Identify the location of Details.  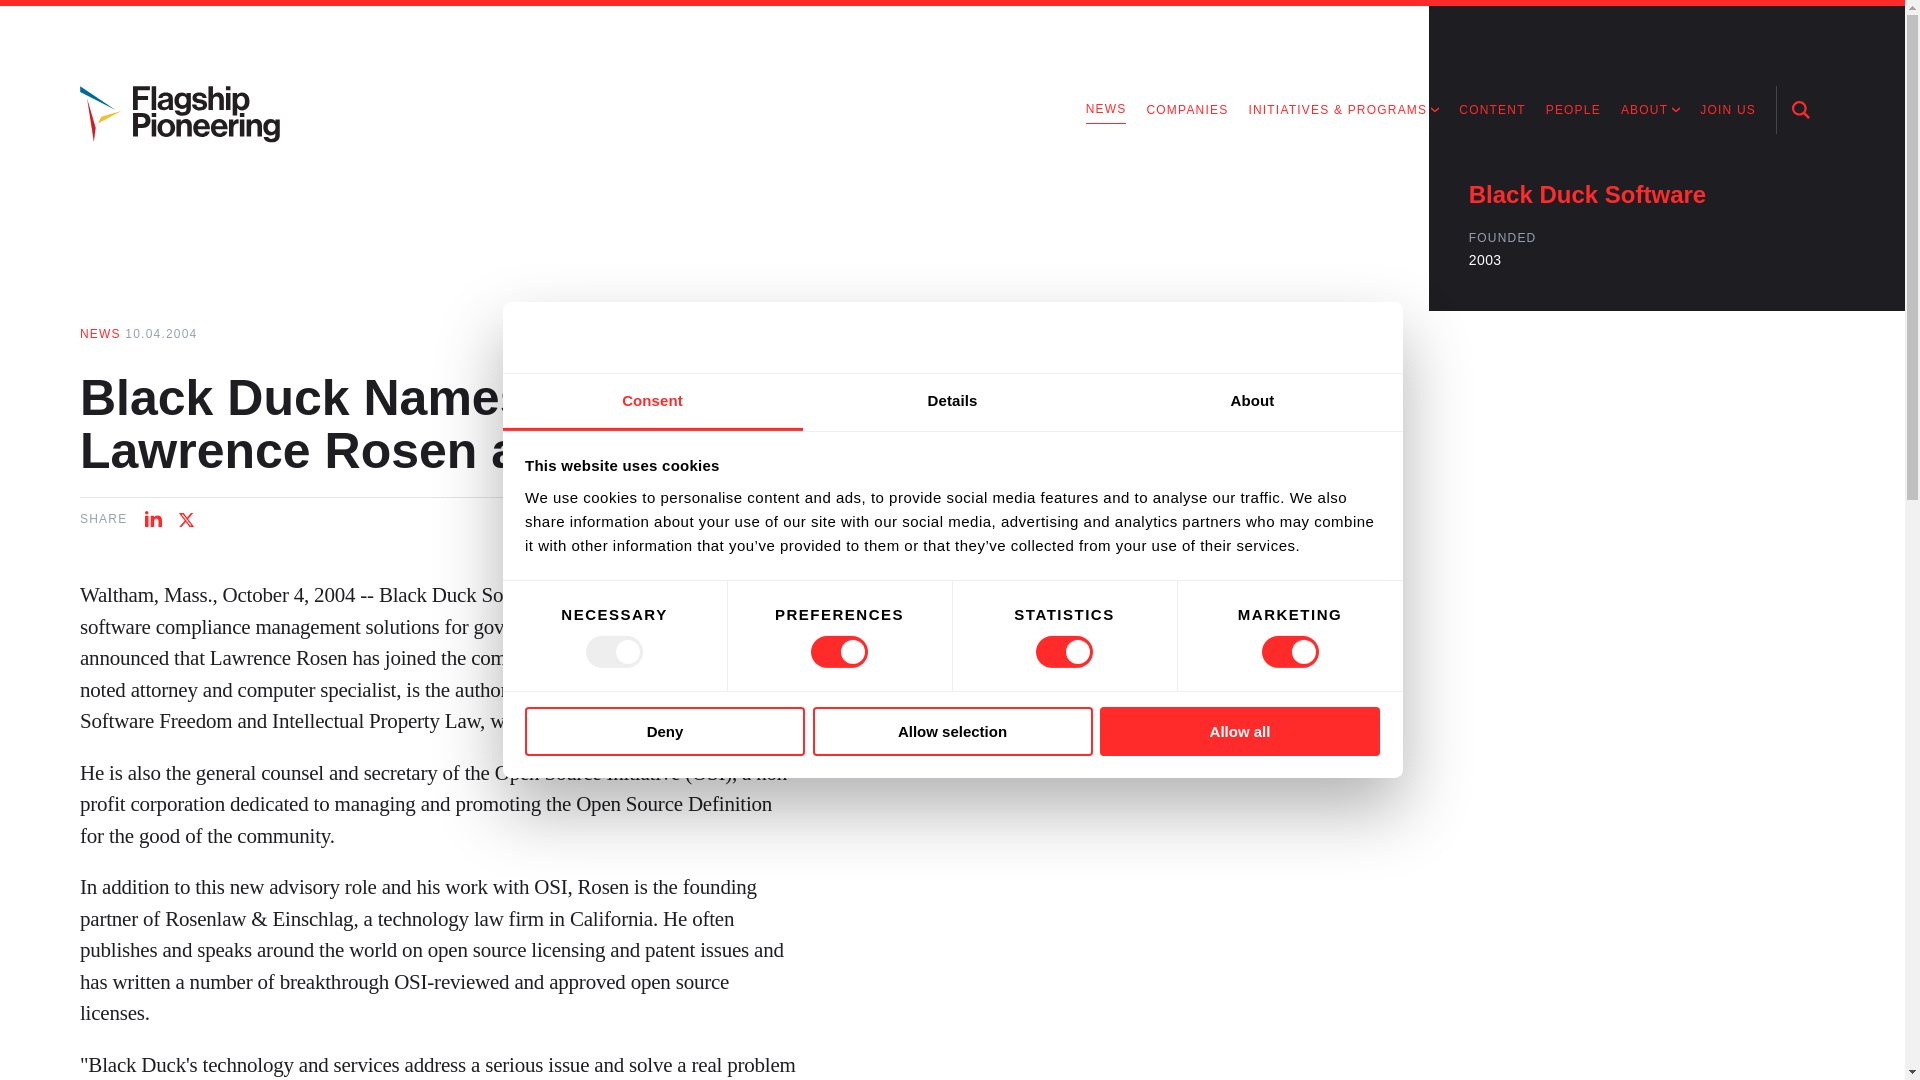
(952, 402).